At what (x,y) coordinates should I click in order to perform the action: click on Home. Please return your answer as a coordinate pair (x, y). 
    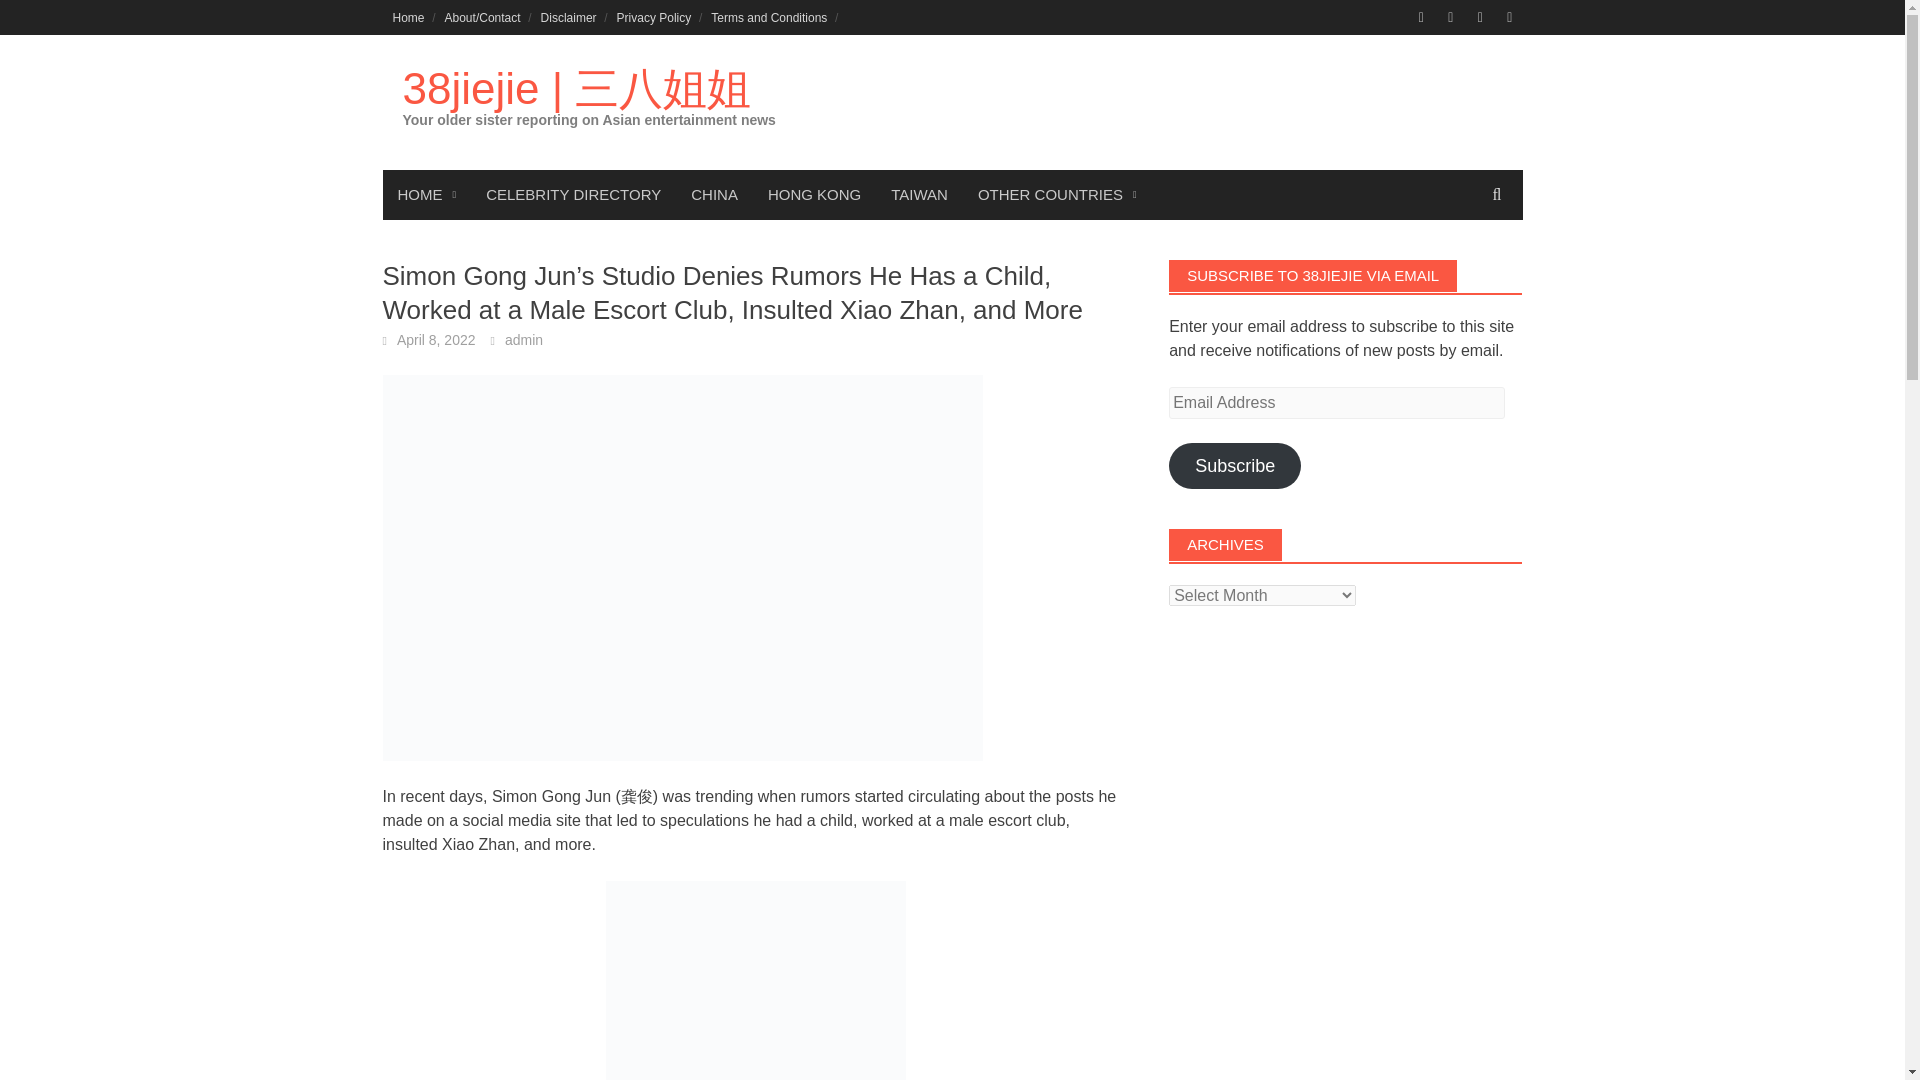
    Looking at the image, I should click on (408, 17).